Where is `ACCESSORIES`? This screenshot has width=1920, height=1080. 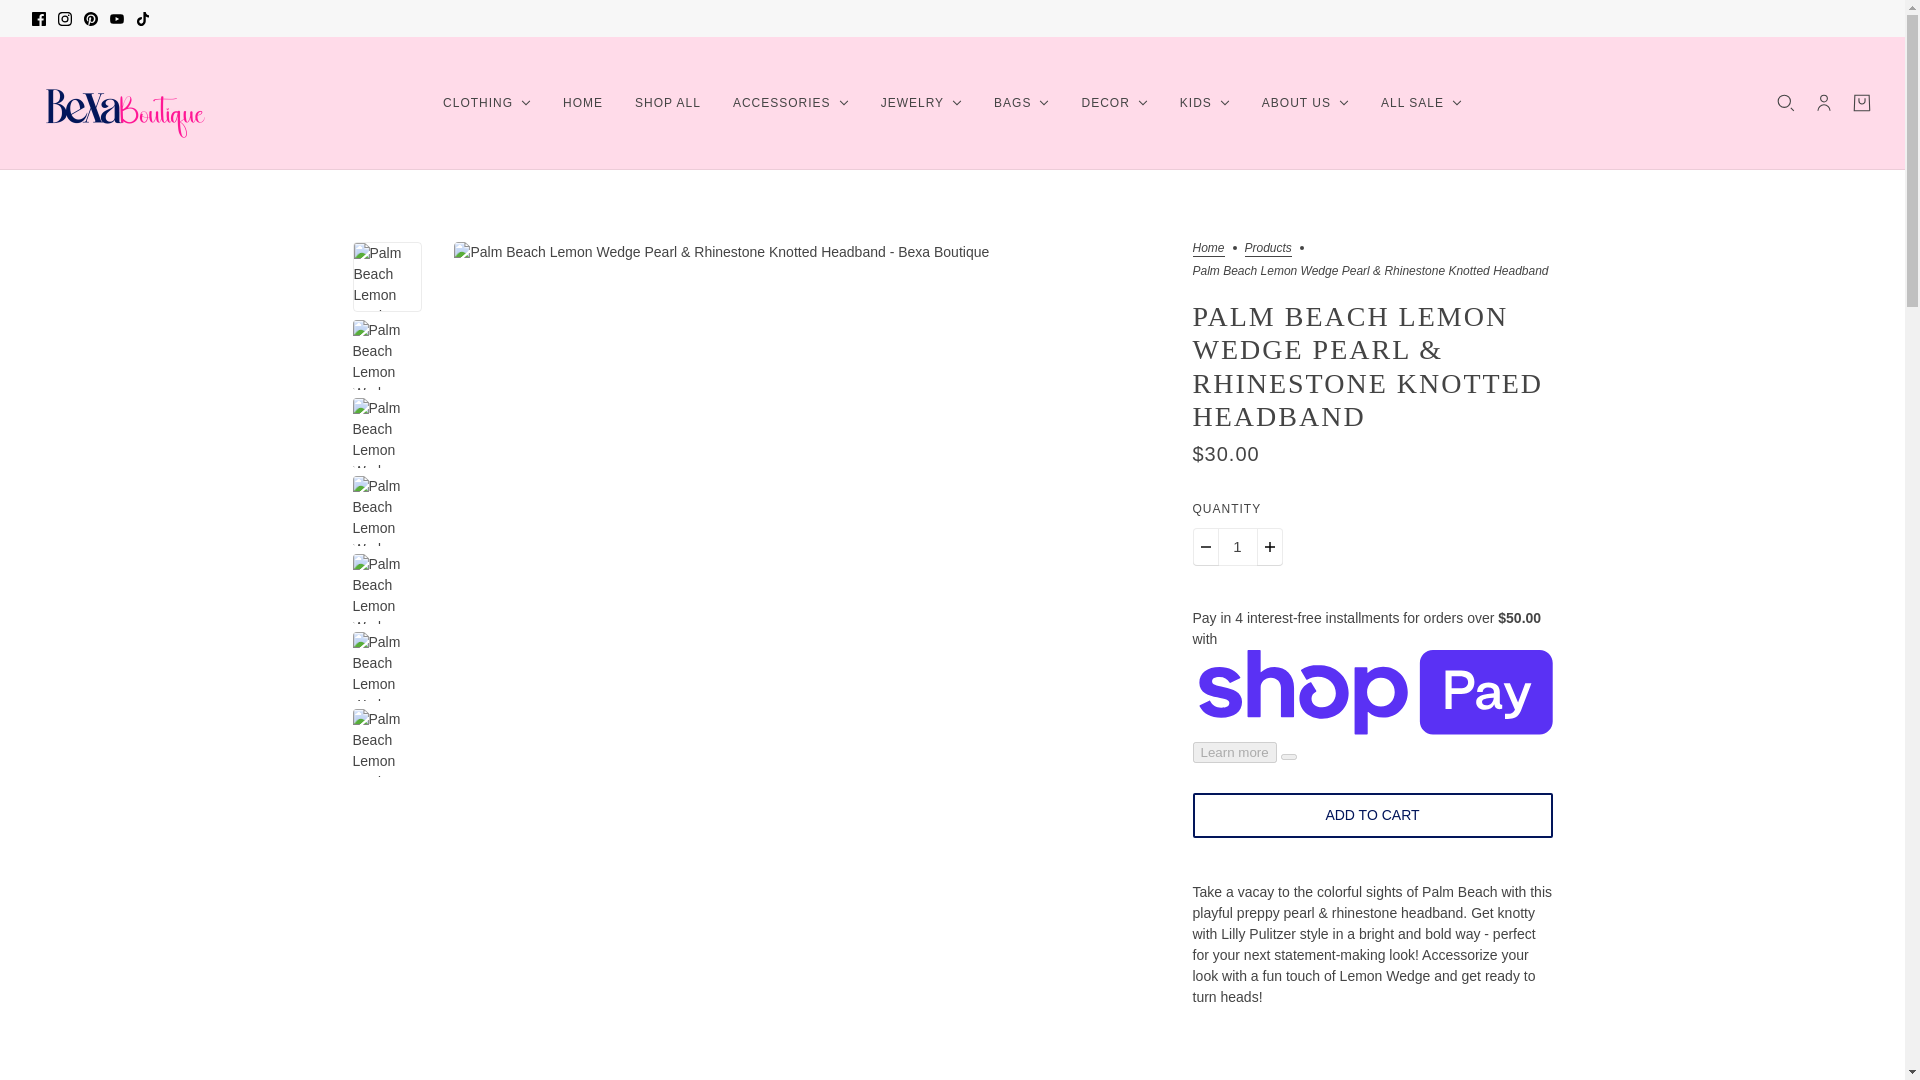 ACCESSORIES is located at coordinates (790, 102).